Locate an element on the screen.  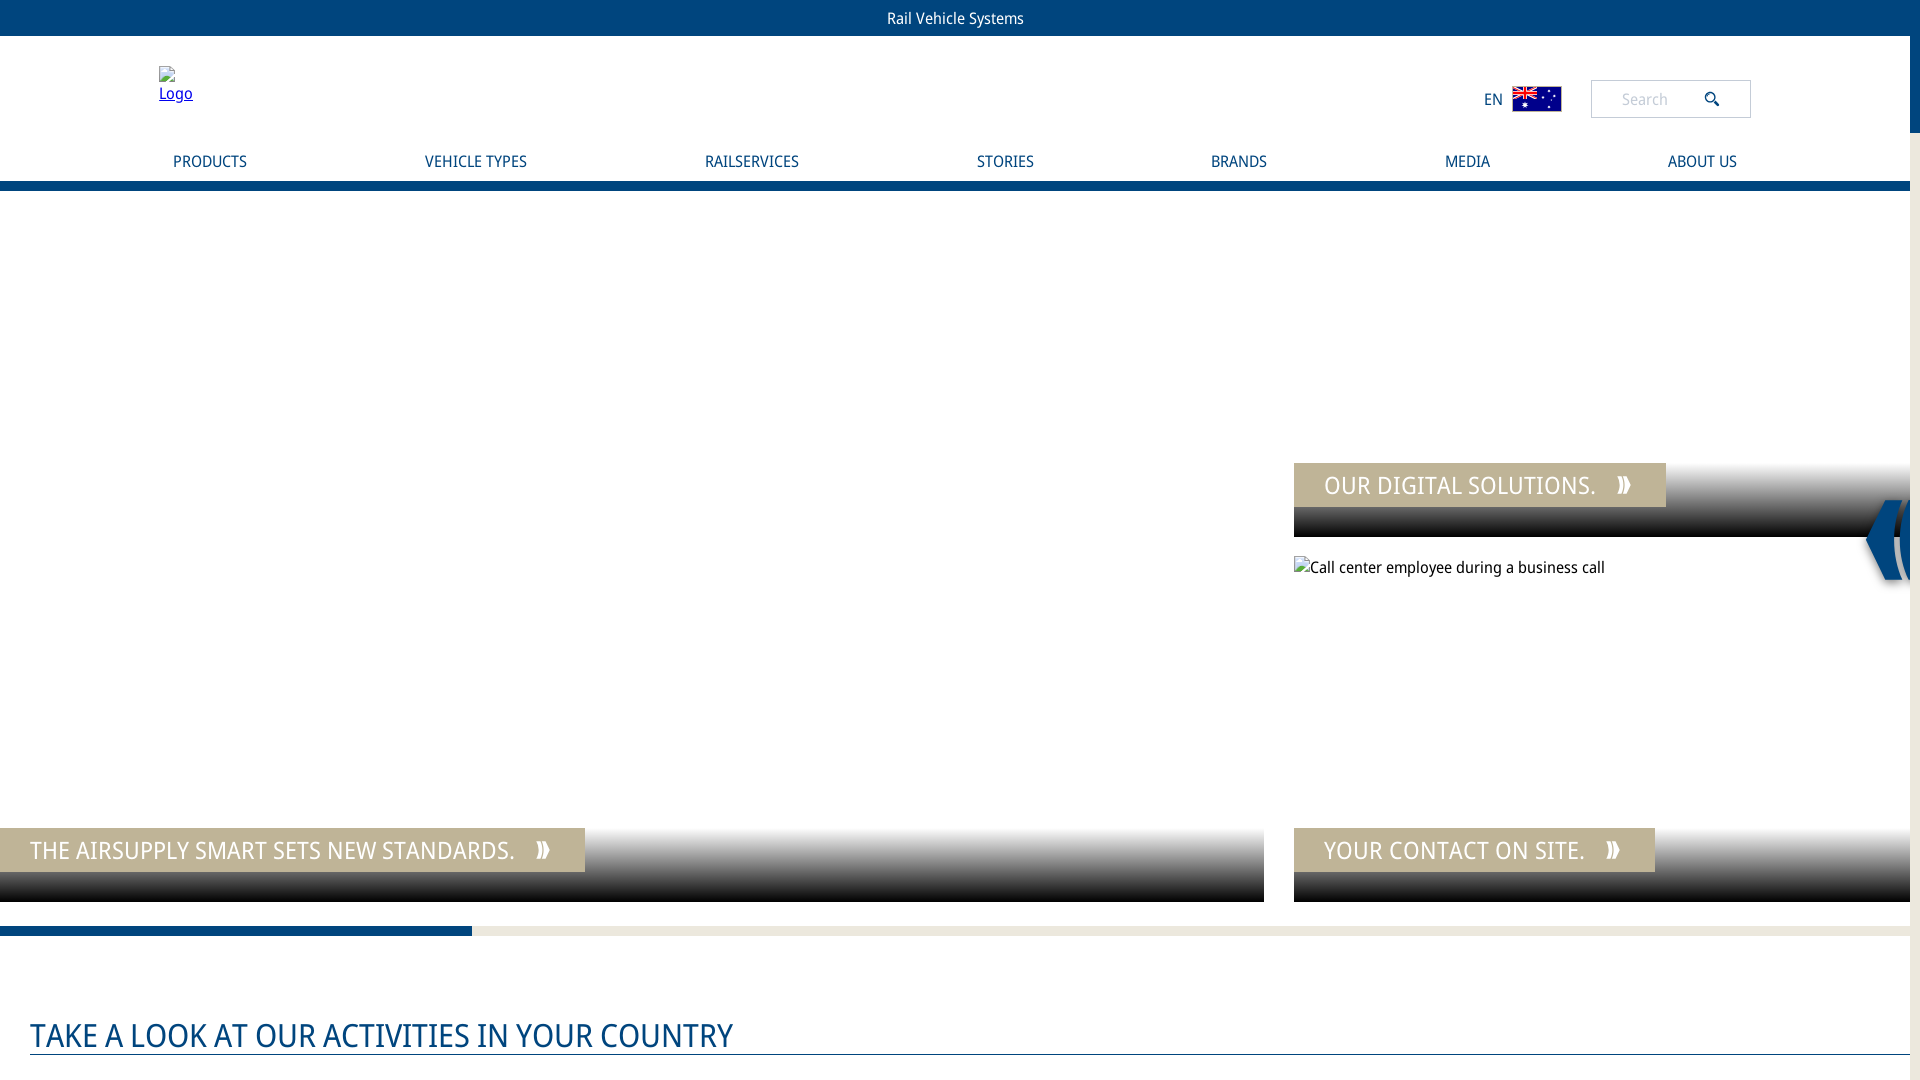
BRANDS is located at coordinates (1239, 161).